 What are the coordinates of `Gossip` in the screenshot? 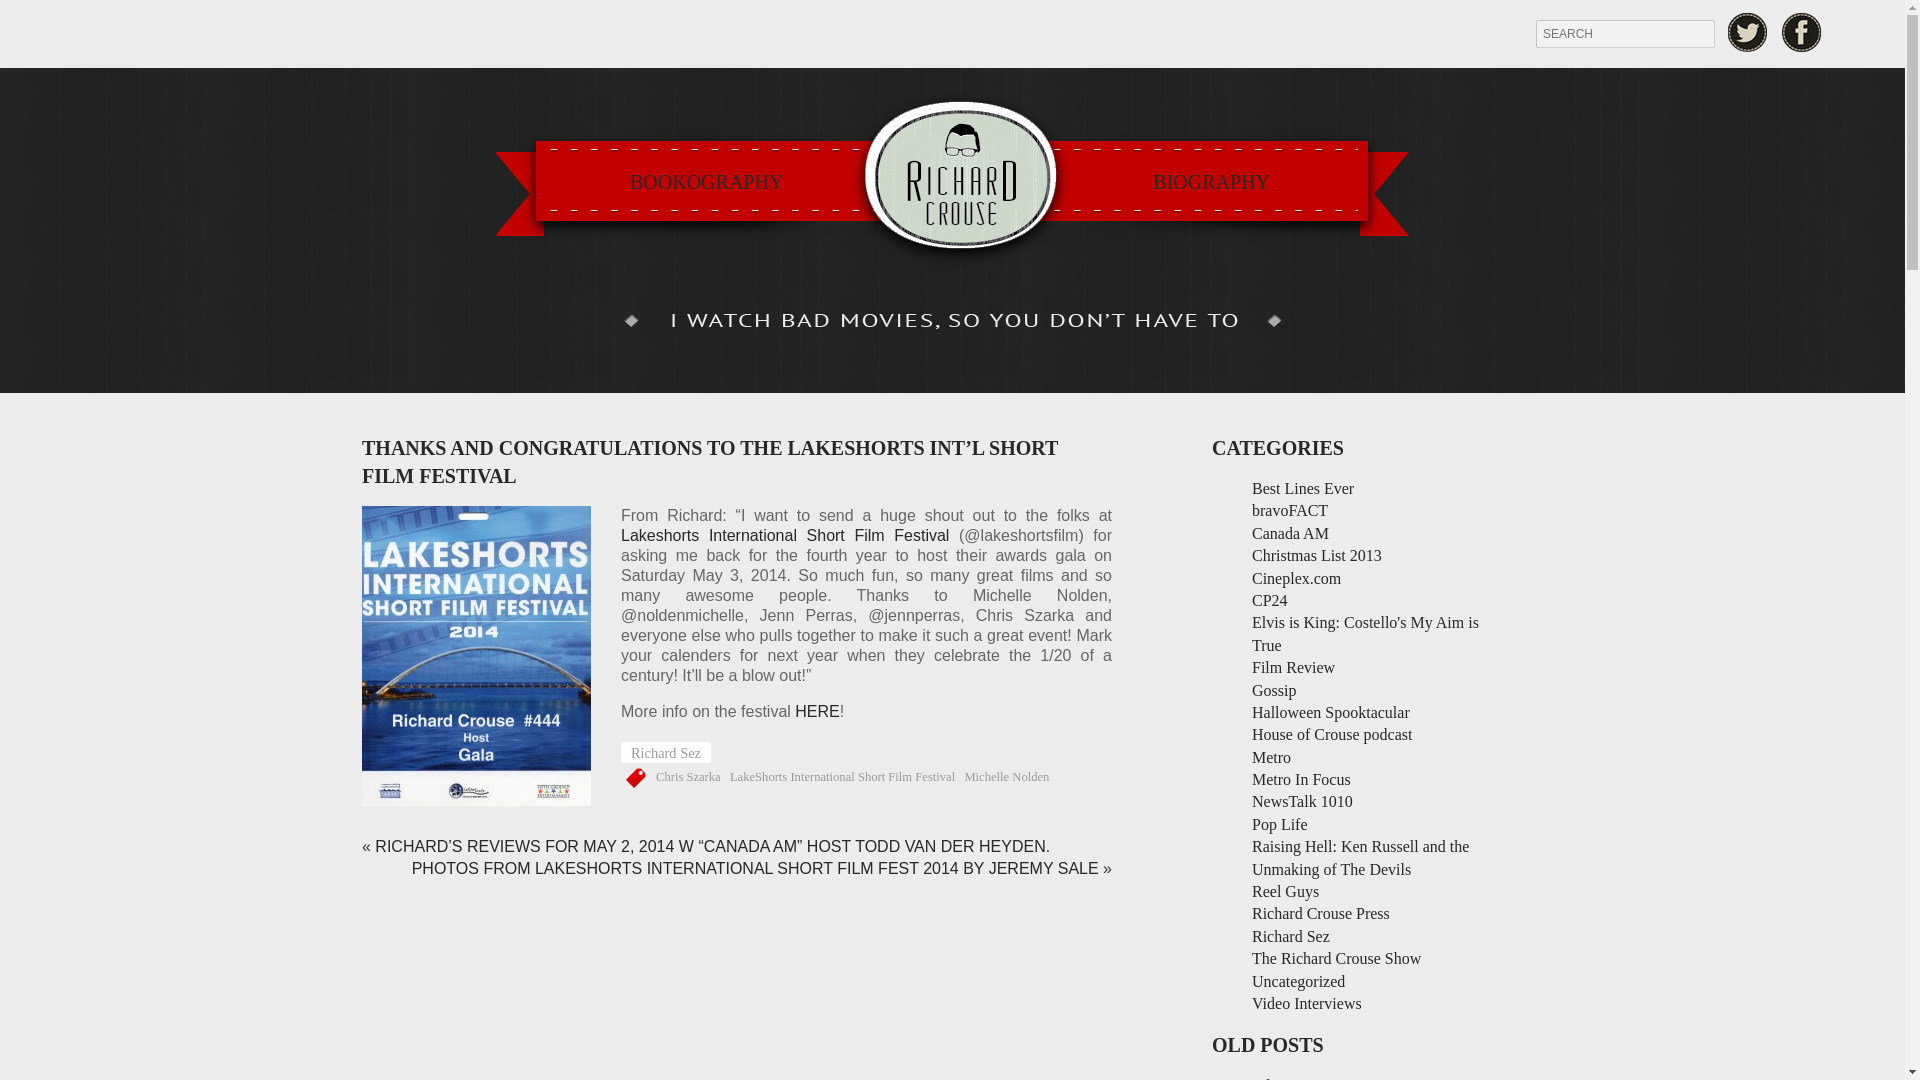 It's located at (1274, 690).